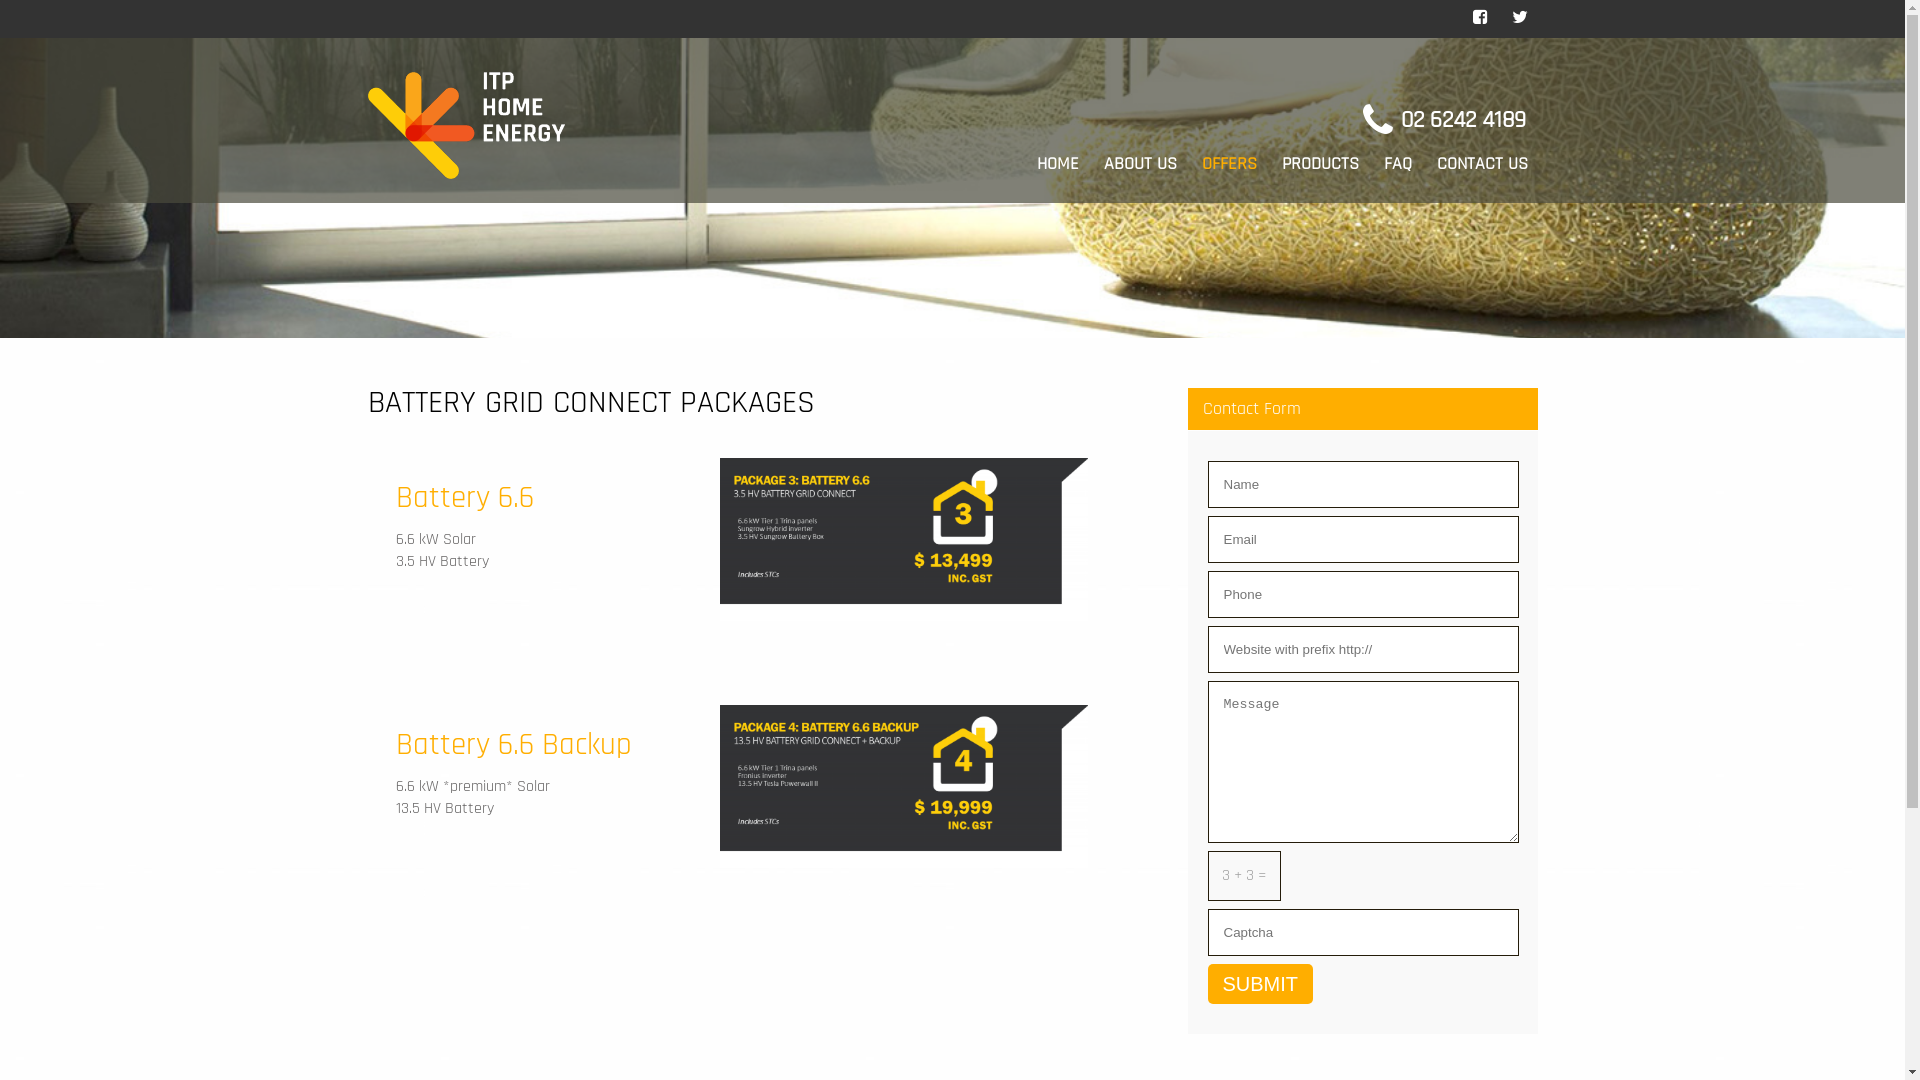 The width and height of the screenshot is (1920, 1080). I want to click on Battery 6.6 Backup, so click(514, 745).